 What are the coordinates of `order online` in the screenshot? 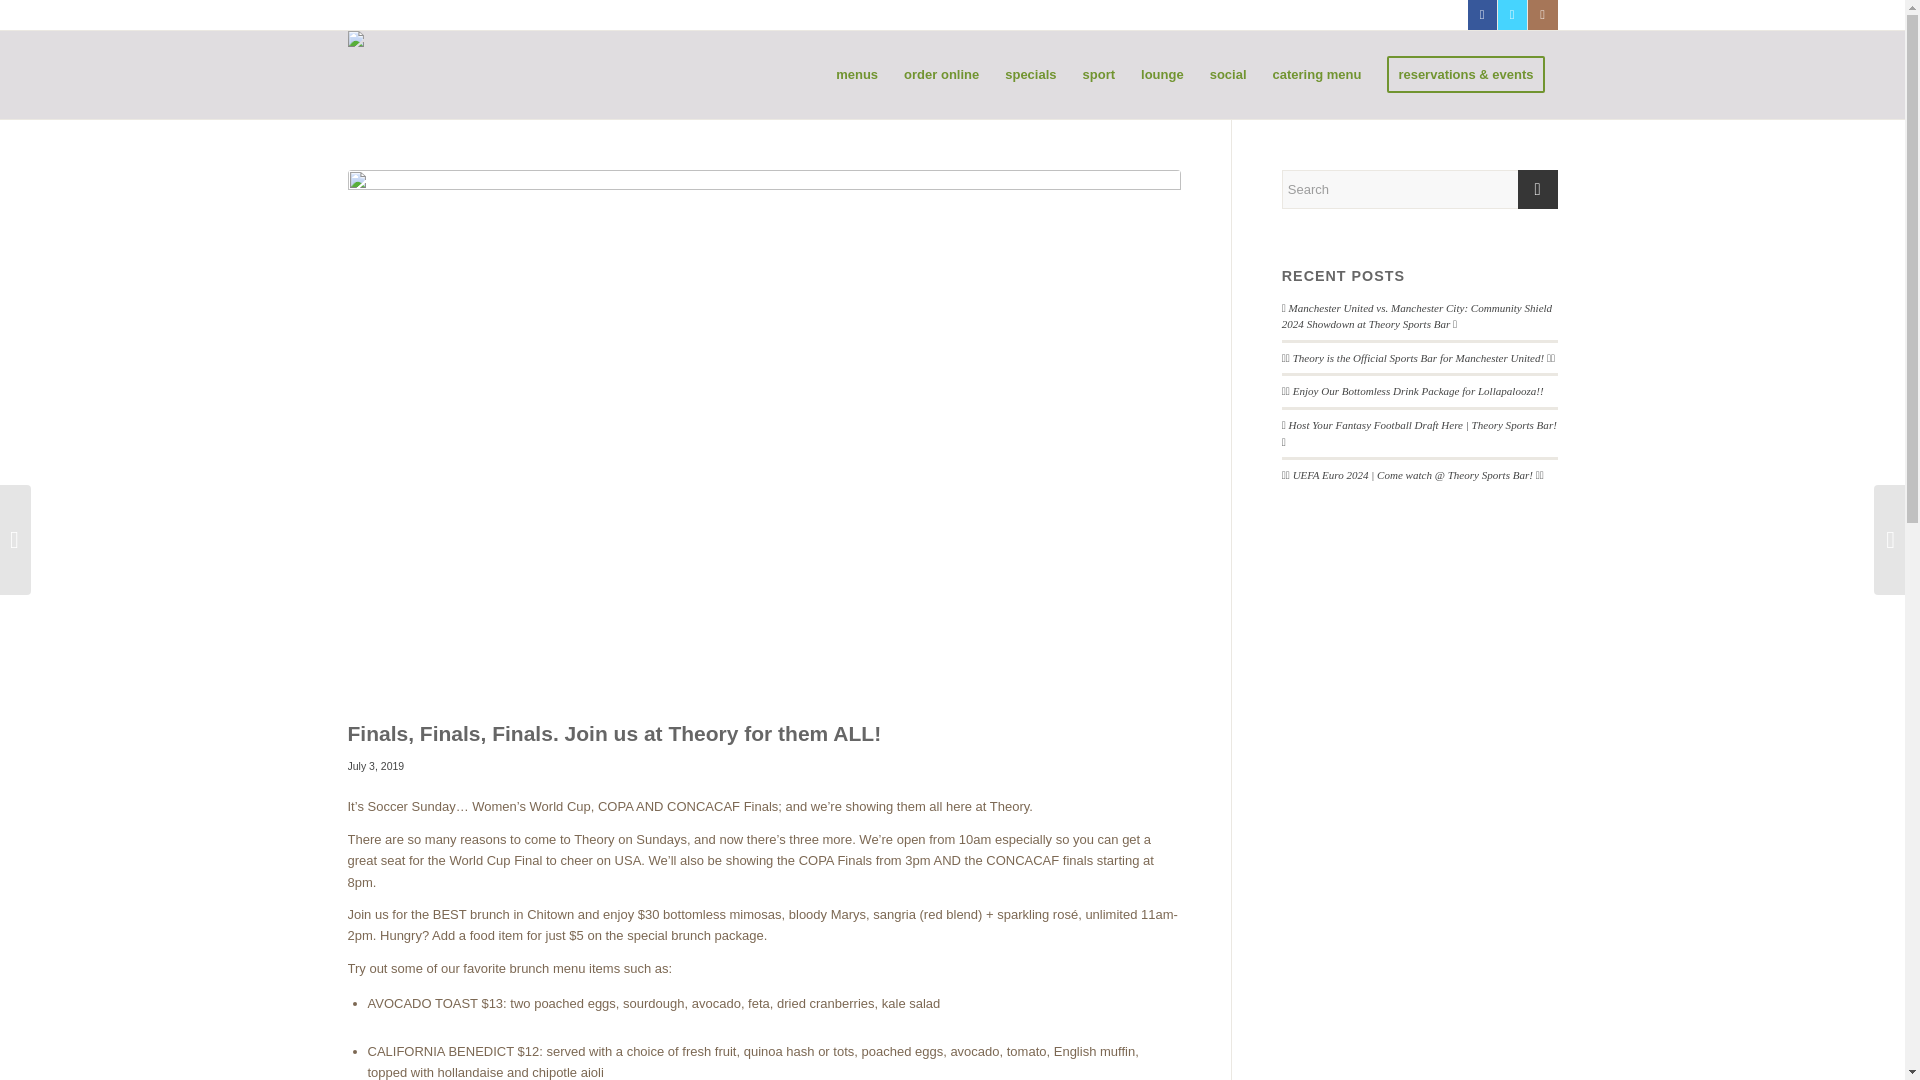 It's located at (941, 74).